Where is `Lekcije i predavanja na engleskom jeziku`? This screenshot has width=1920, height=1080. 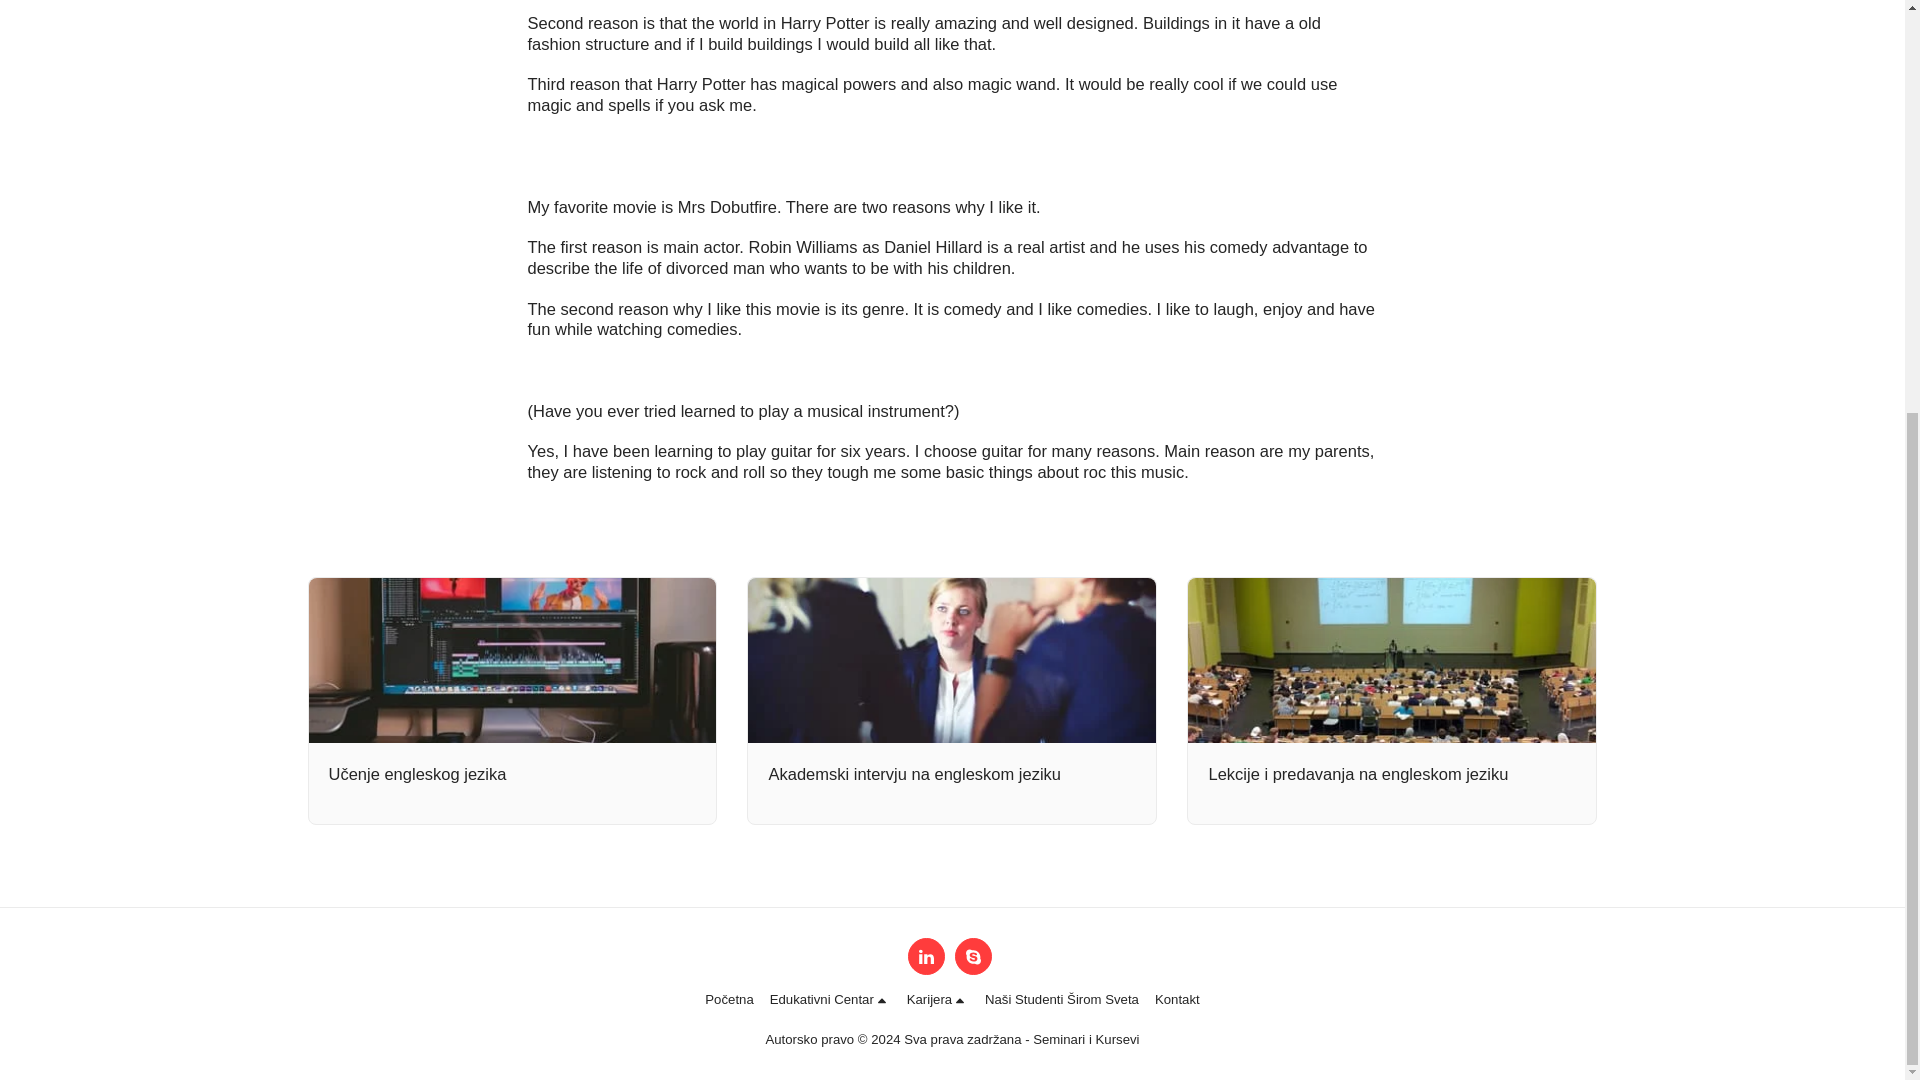 Lekcije i predavanja na engleskom jeziku is located at coordinates (1392, 774).